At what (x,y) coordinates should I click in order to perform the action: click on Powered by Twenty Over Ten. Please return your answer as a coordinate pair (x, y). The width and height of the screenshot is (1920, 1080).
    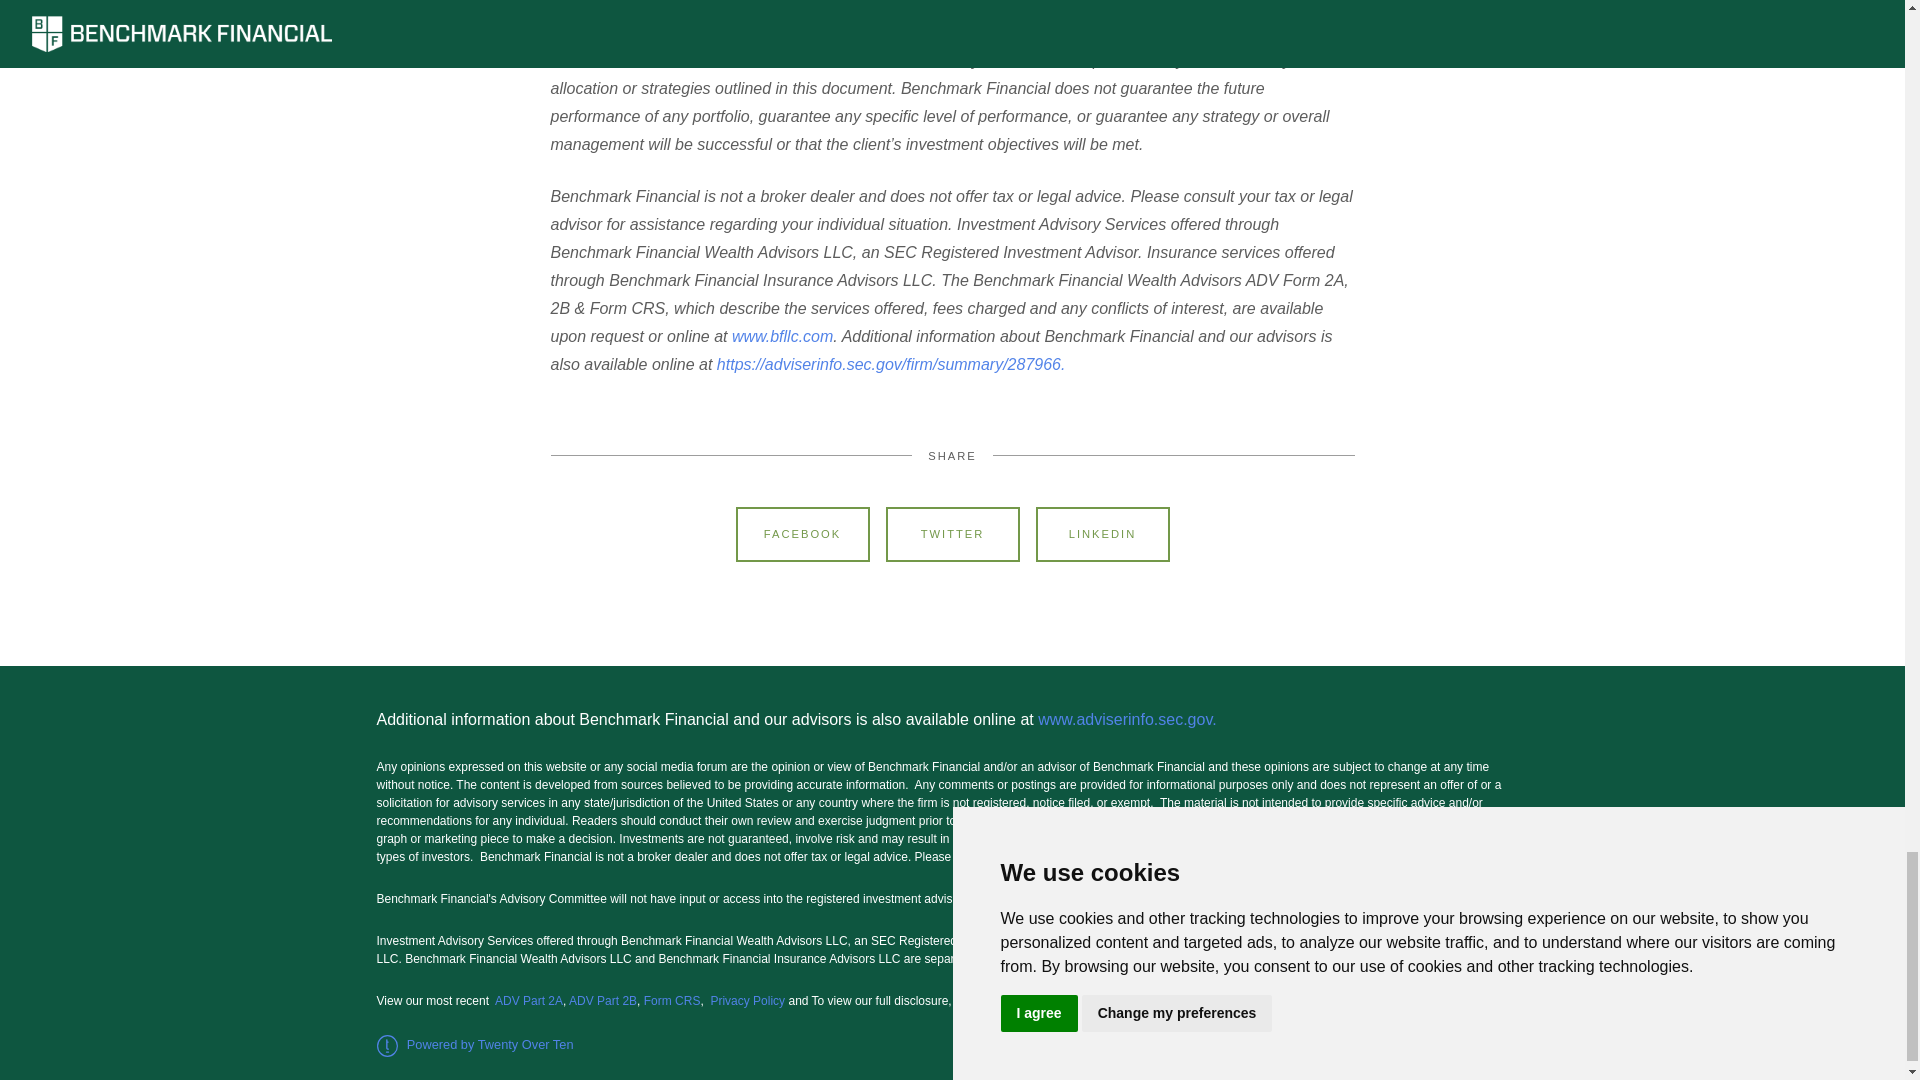
    Looking at the image, I should click on (474, 1044).